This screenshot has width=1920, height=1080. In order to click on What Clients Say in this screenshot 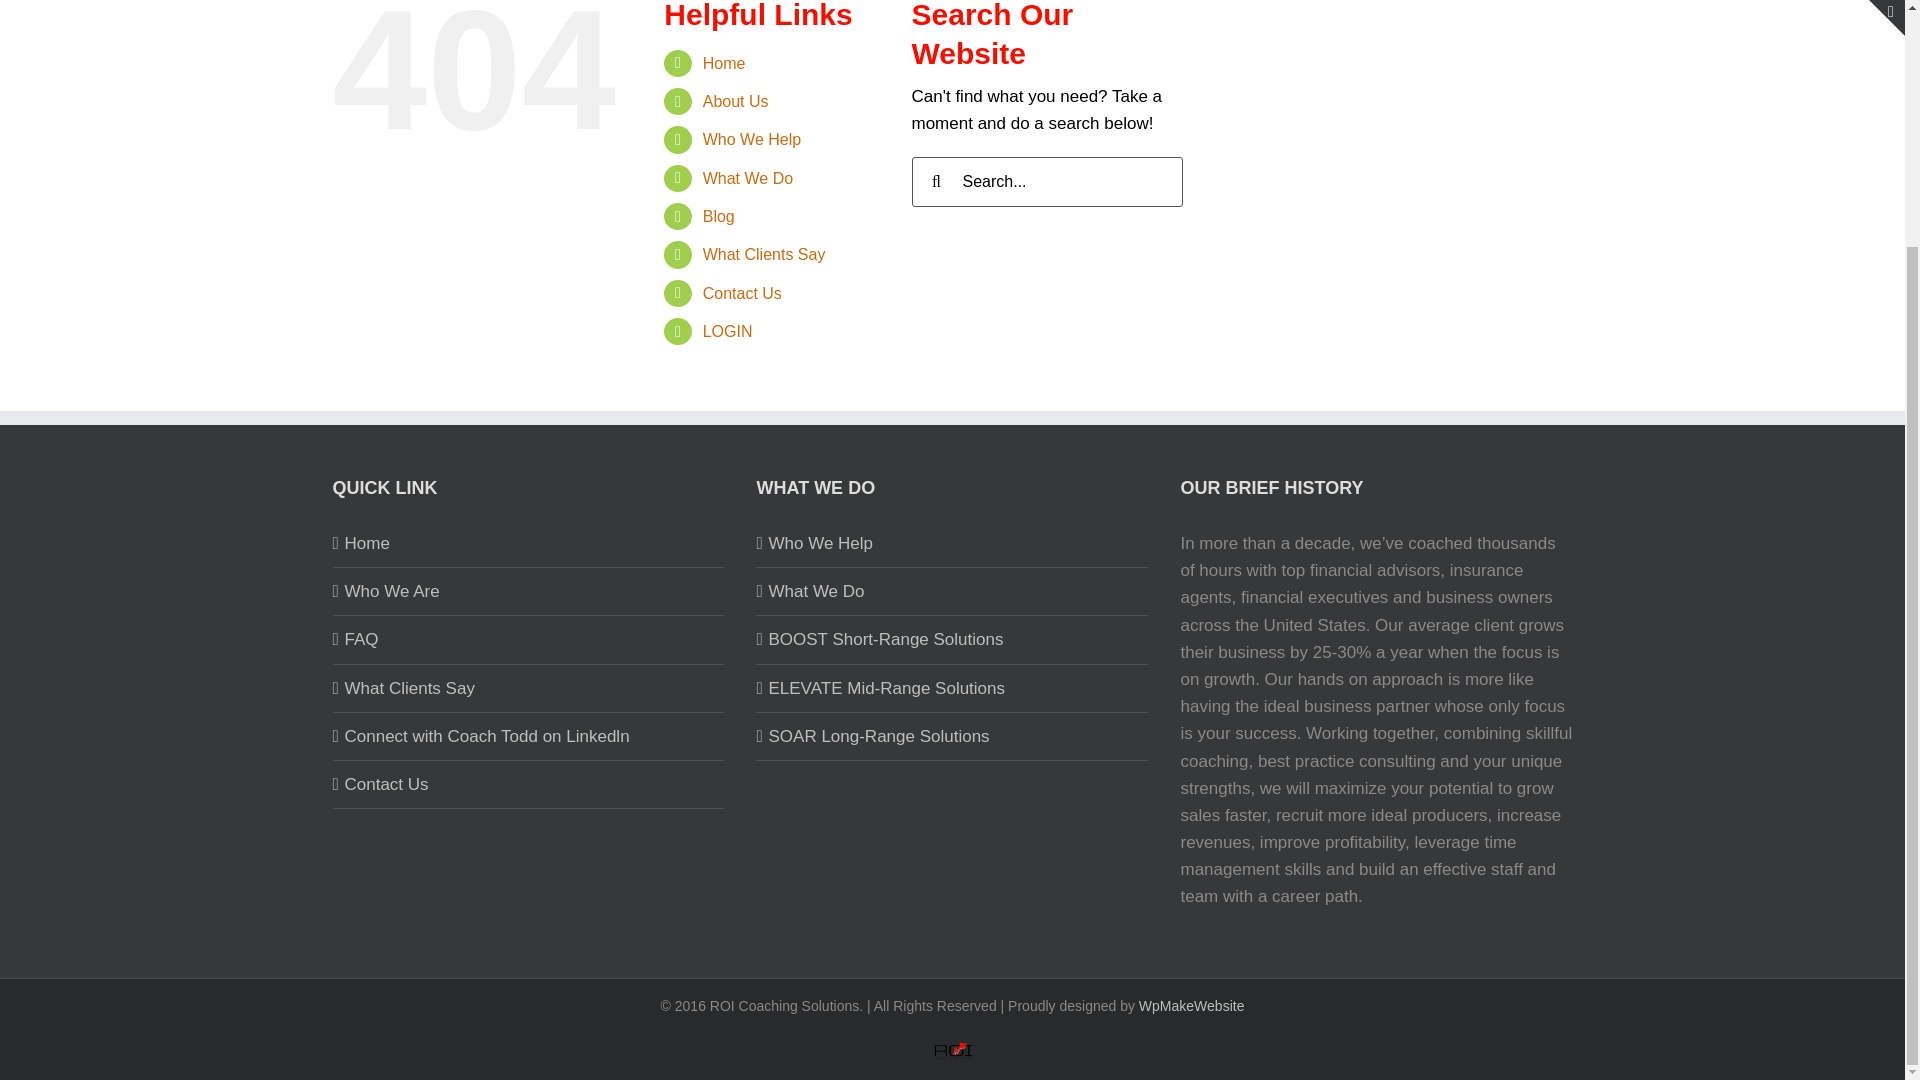, I will do `click(528, 688)`.